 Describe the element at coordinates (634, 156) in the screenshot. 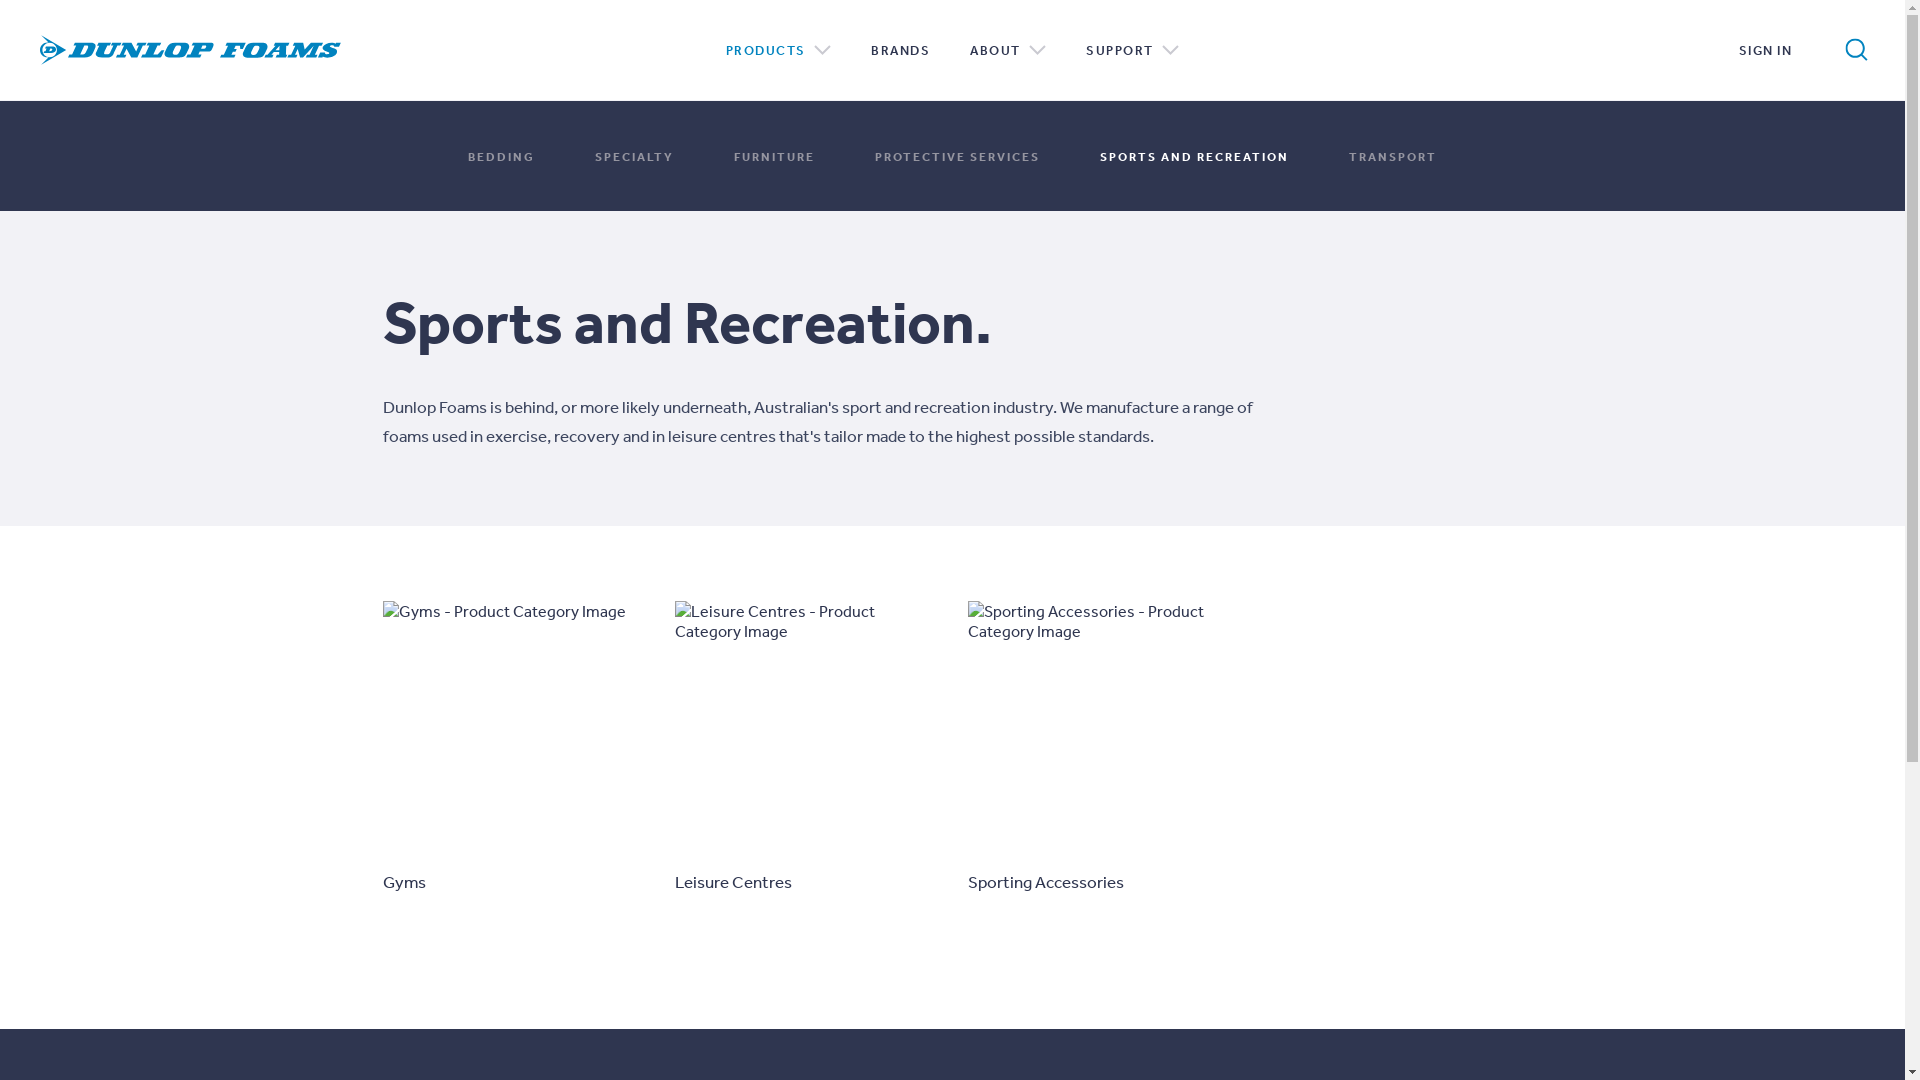

I see `SPECIALTY` at that location.